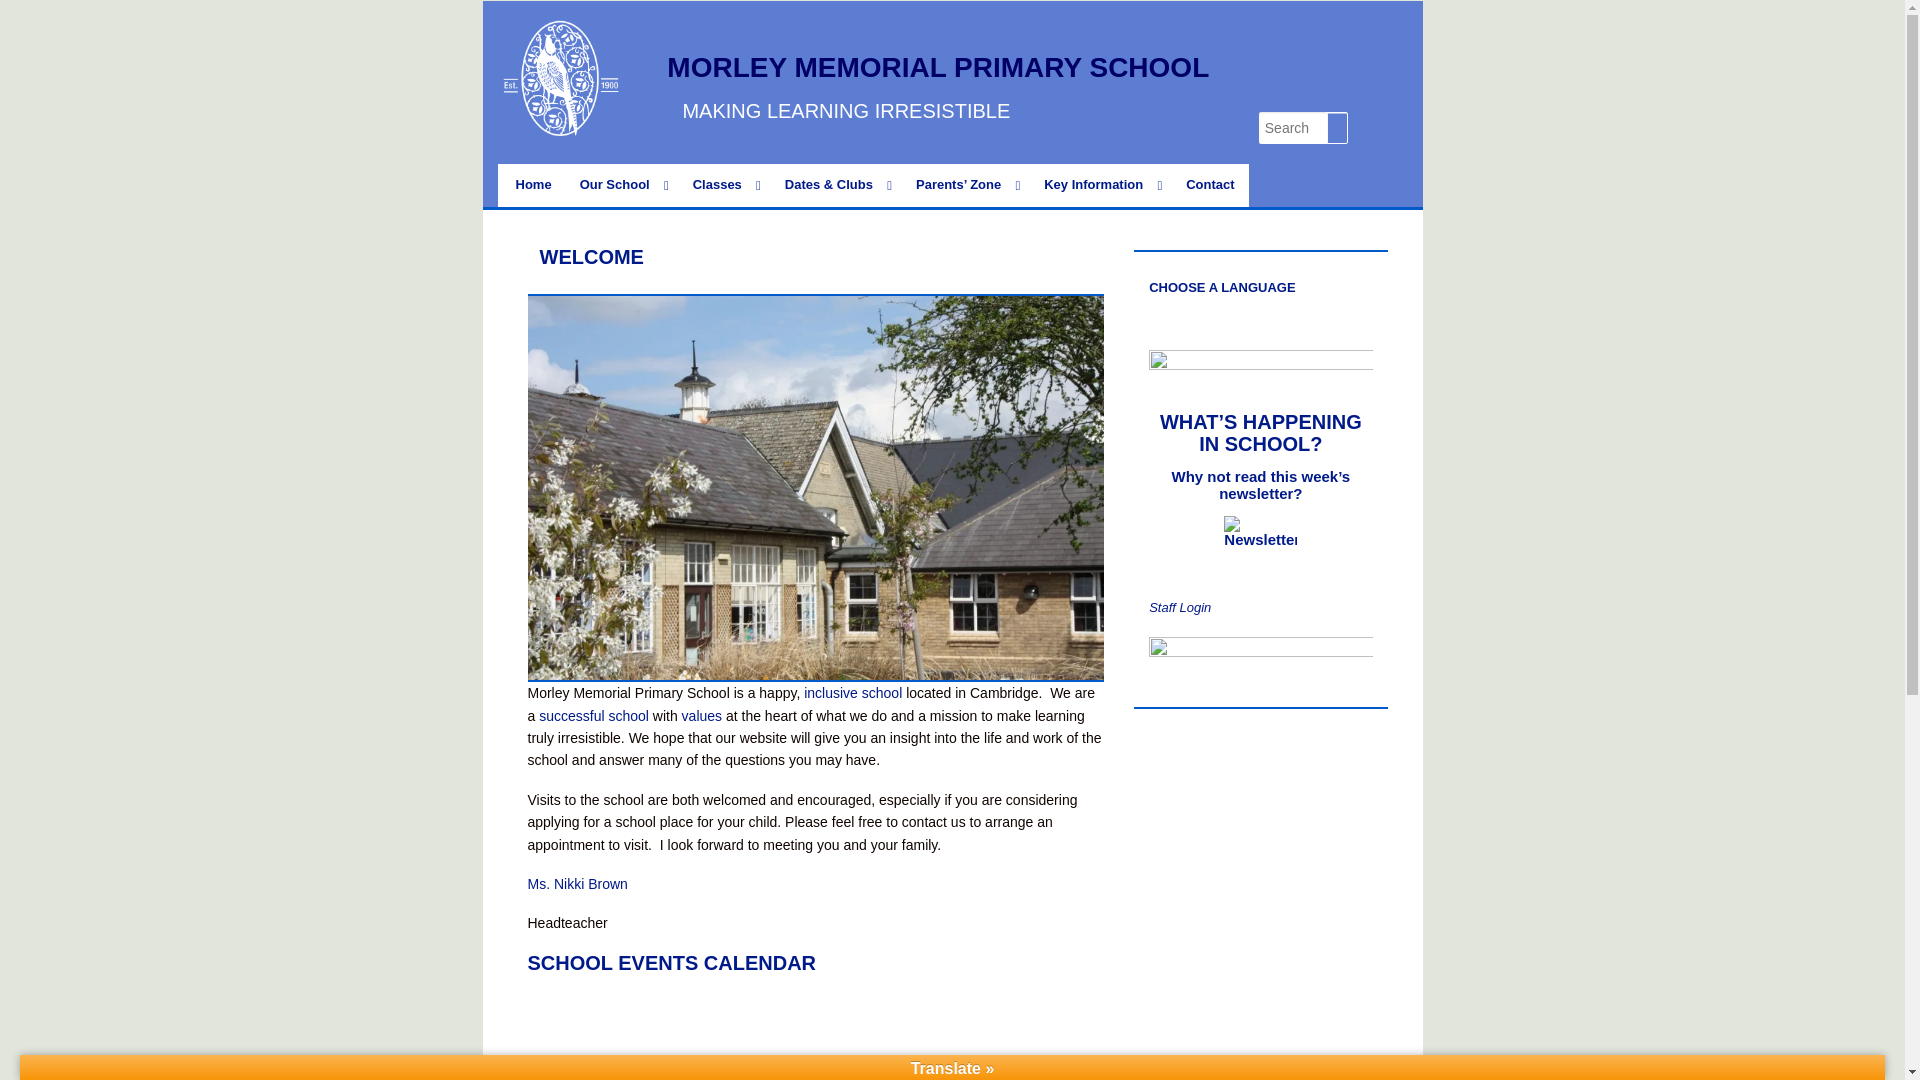  Describe the element at coordinates (938, 67) in the screenshot. I see `MORLEY MEMORIAL PRIMARY SCHOOL` at that location.